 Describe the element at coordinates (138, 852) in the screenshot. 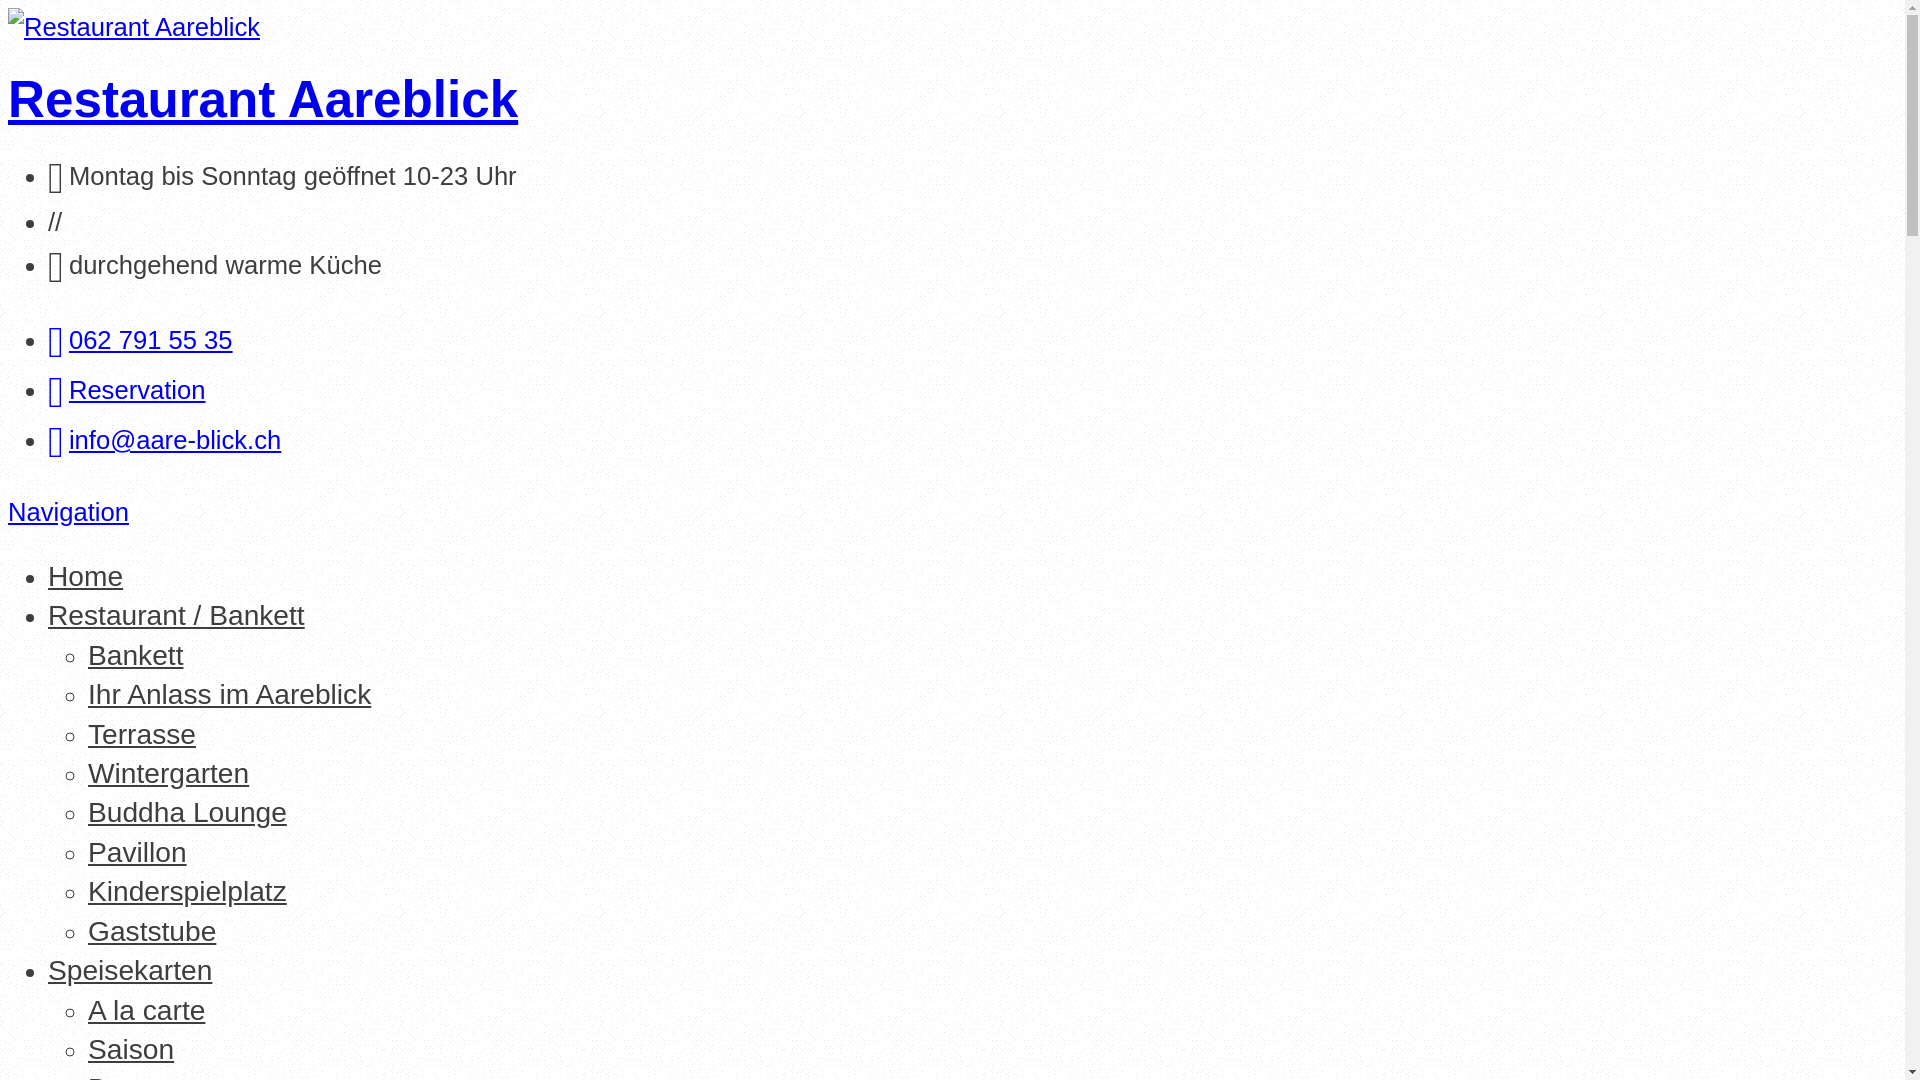

I see `Pavillon` at that location.